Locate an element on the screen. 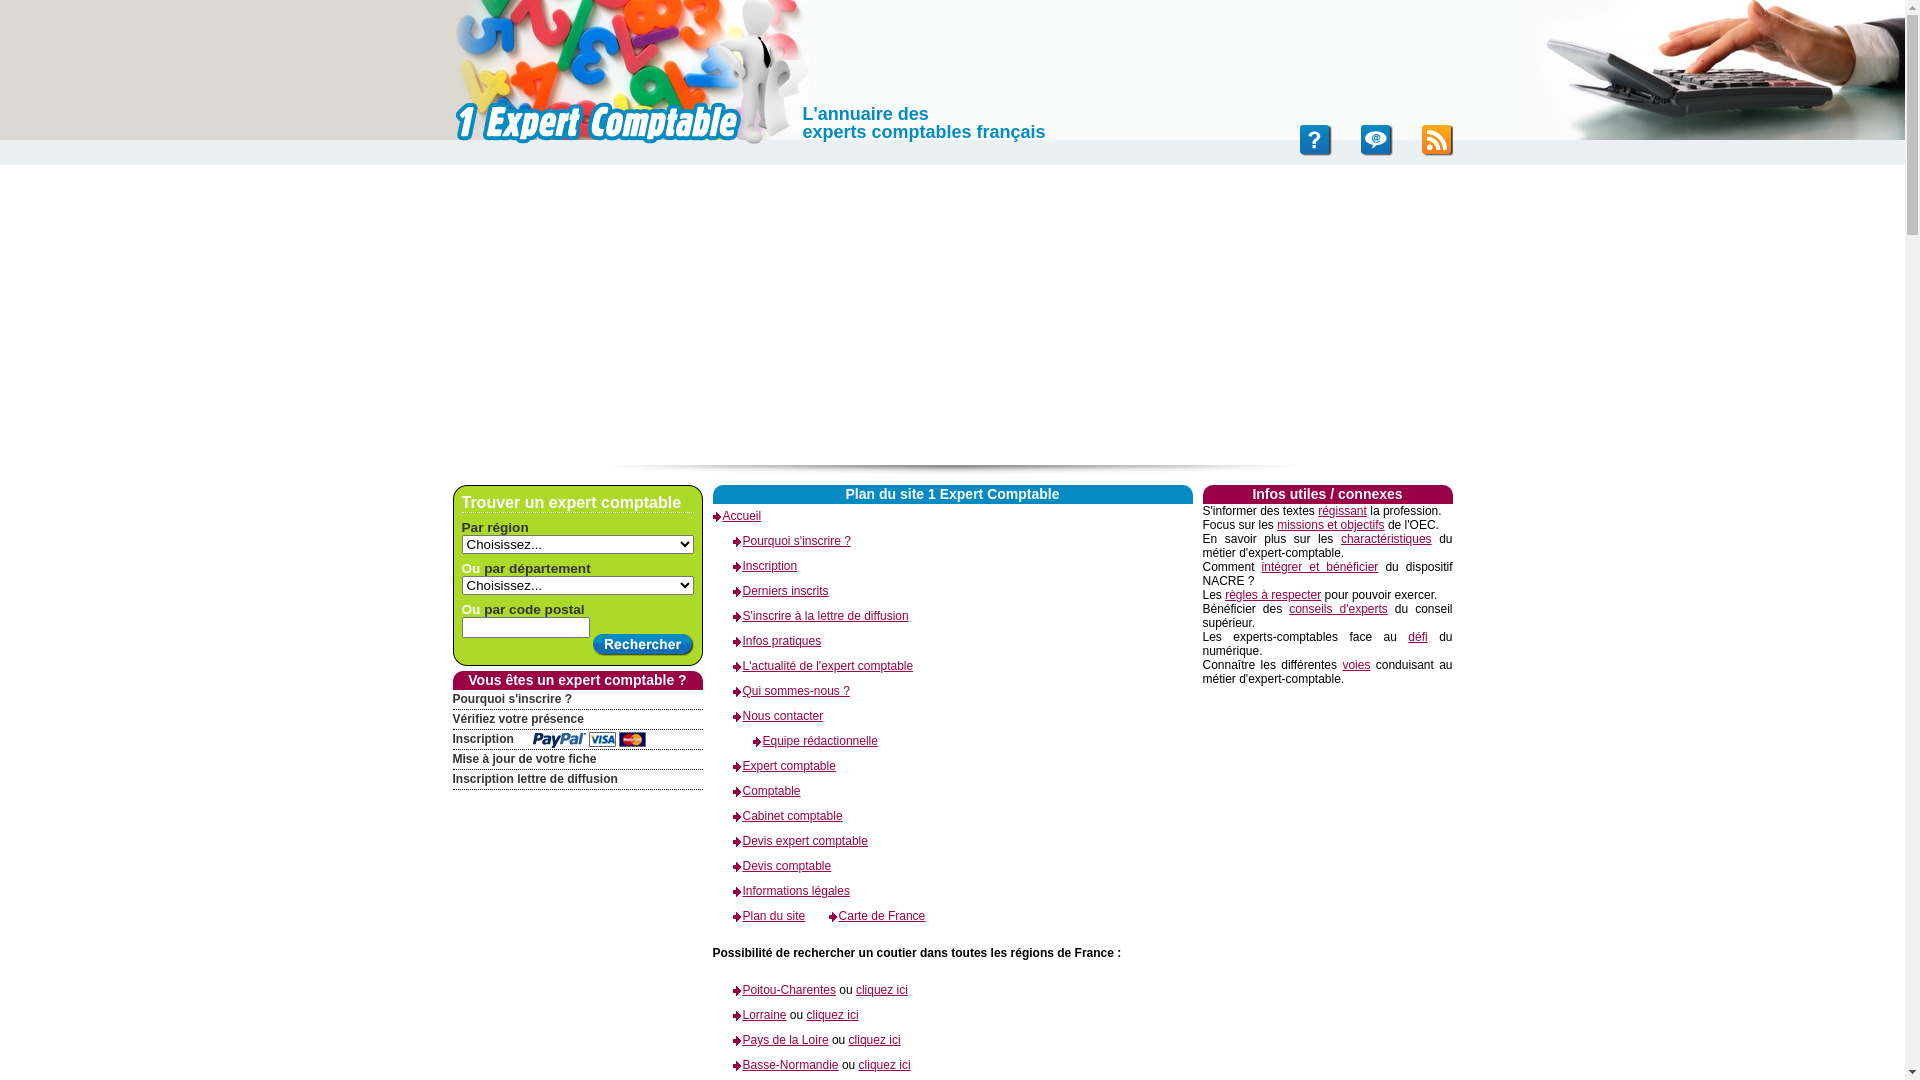  Cabinet comptable is located at coordinates (777, 816).